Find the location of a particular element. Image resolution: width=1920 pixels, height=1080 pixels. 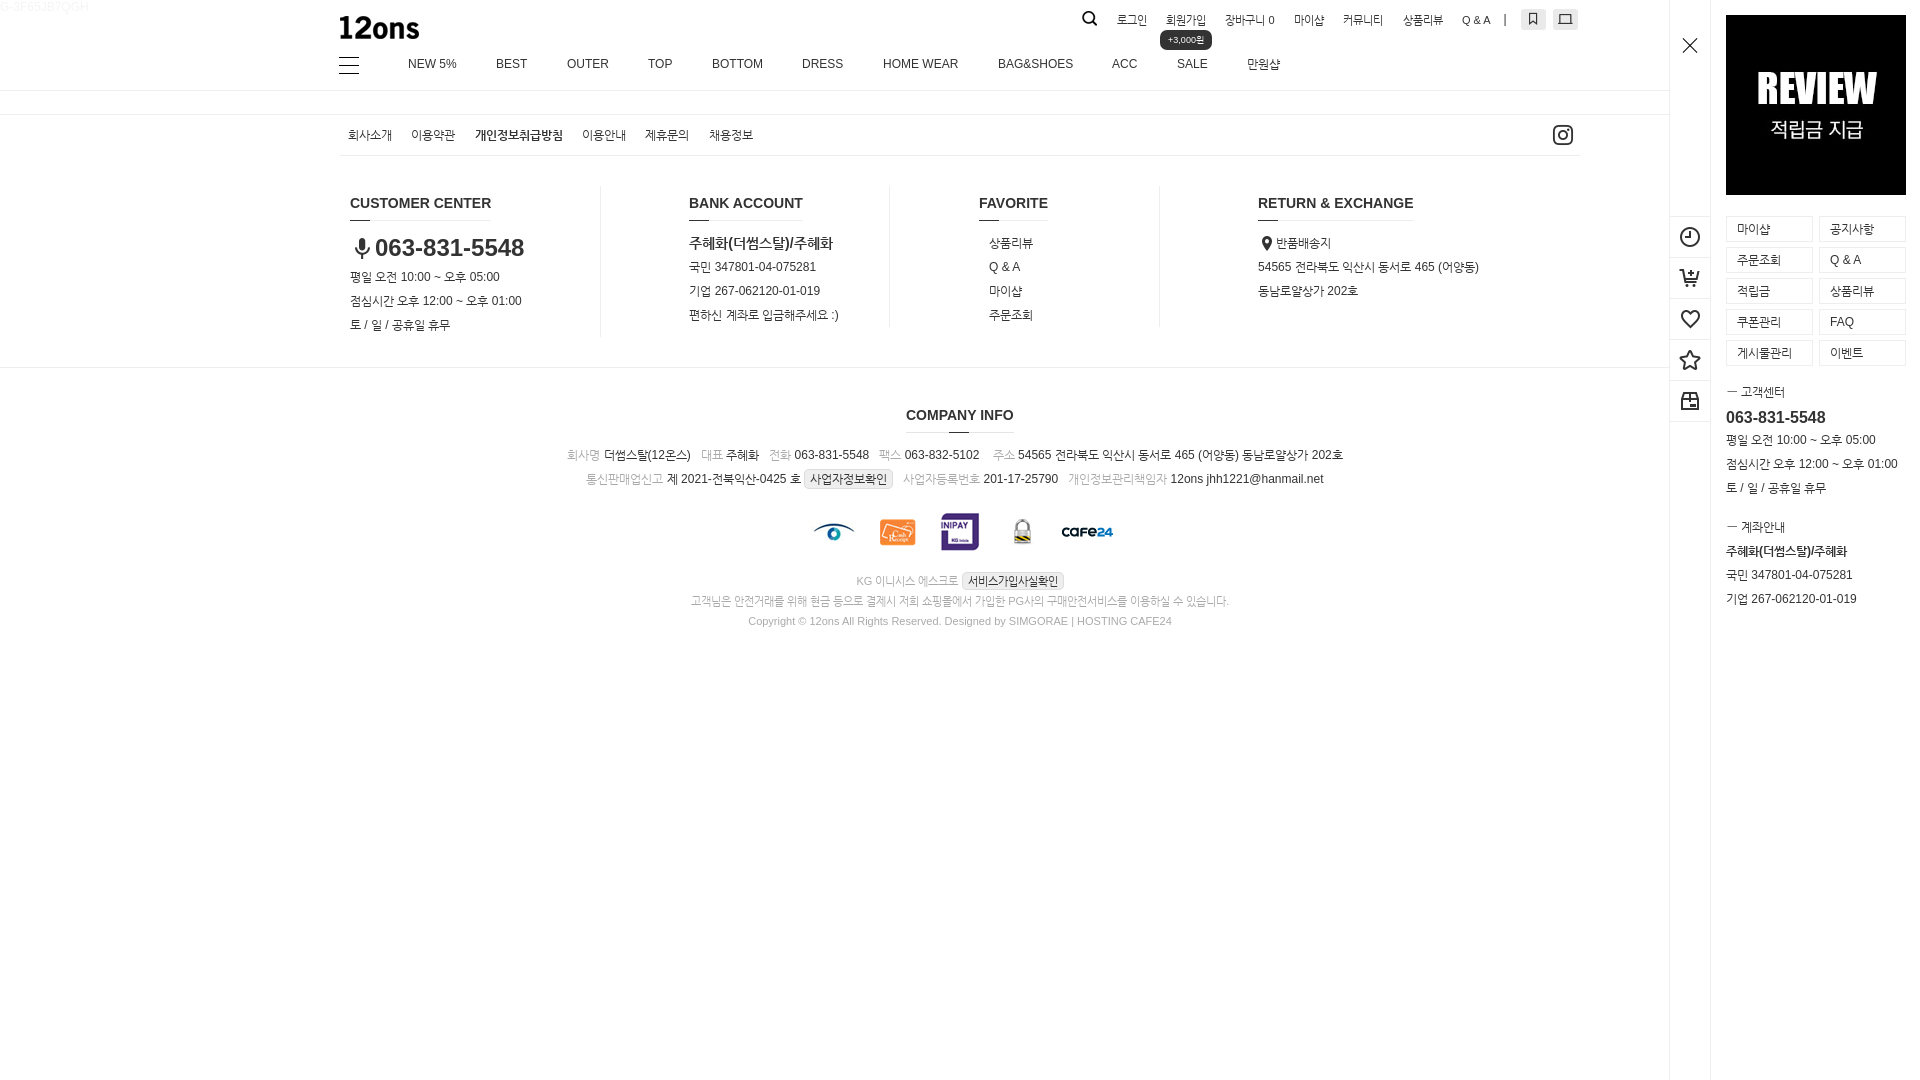

FAQ is located at coordinates (1862, 322).